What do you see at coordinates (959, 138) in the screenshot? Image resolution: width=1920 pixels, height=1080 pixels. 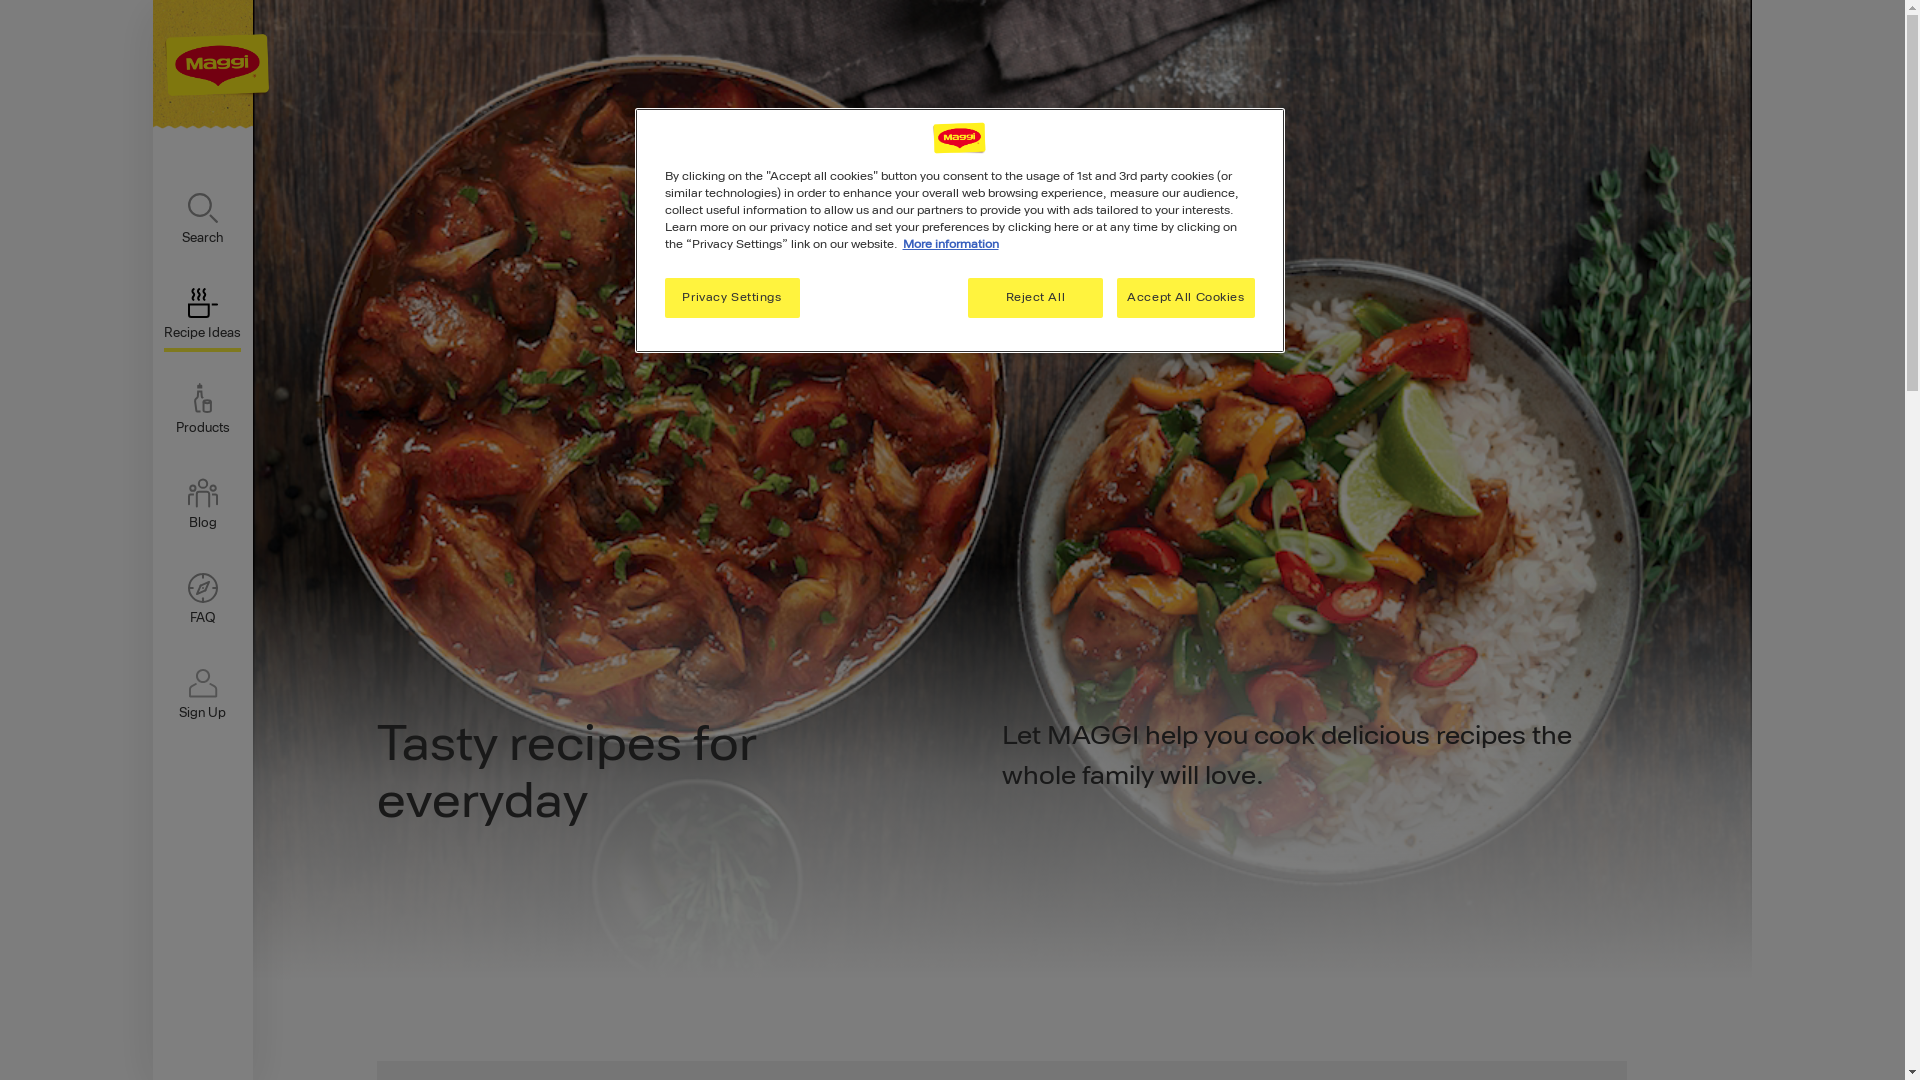 I see `Company Logo` at bounding box center [959, 138].